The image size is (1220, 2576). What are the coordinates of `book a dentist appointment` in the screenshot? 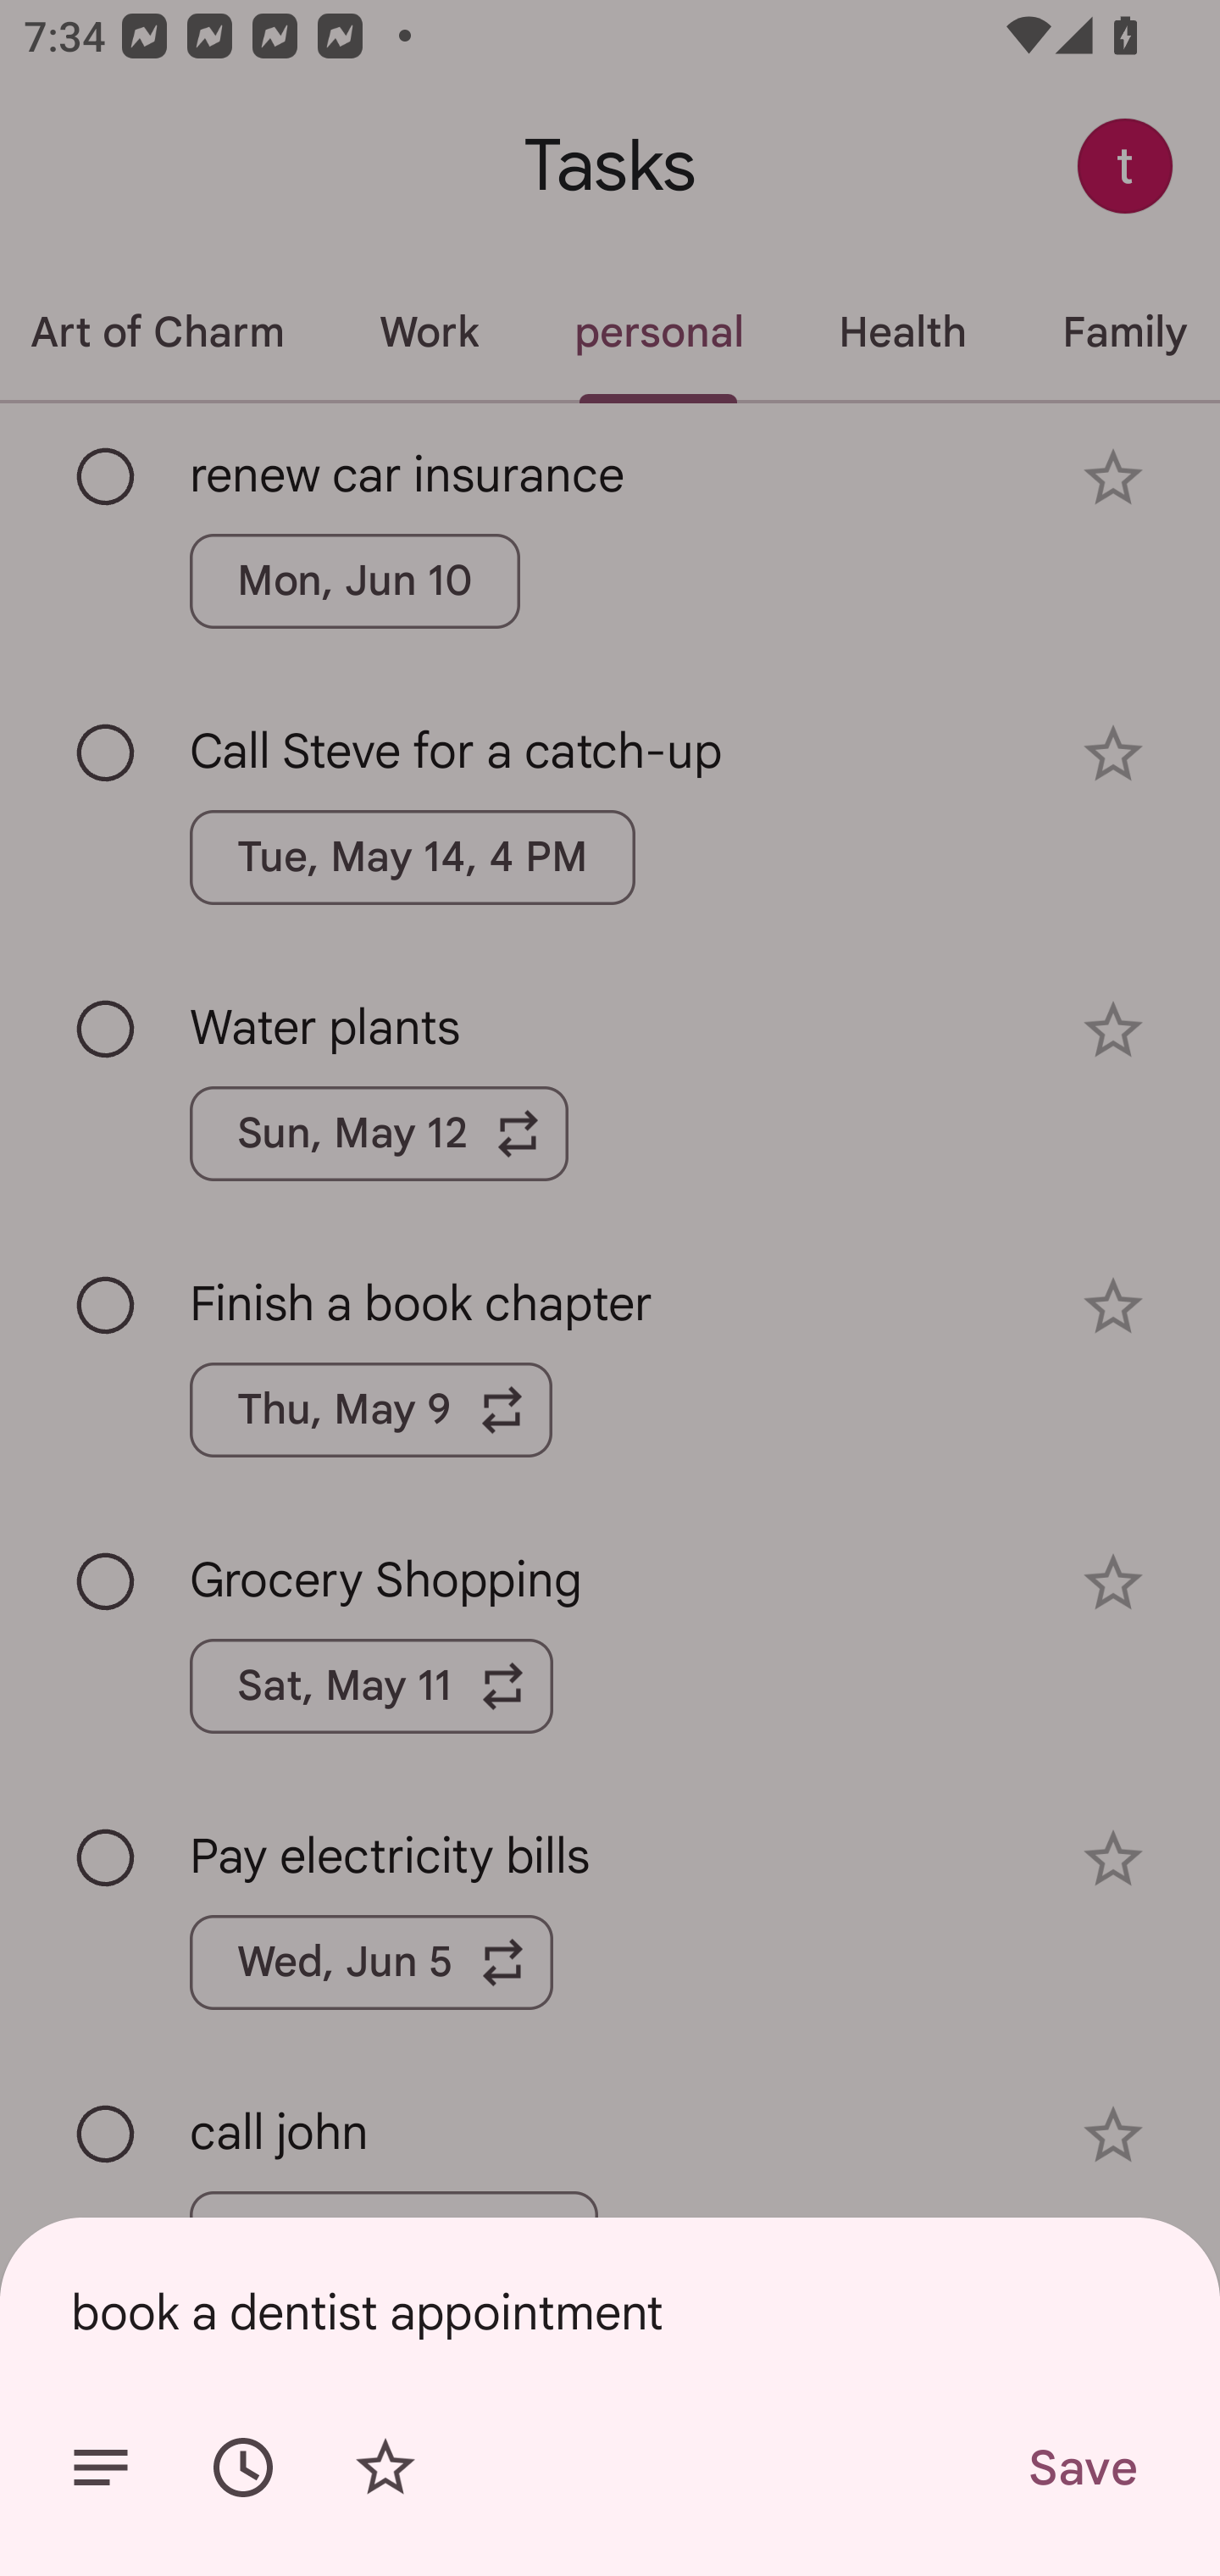 It's located at (610, 2312).